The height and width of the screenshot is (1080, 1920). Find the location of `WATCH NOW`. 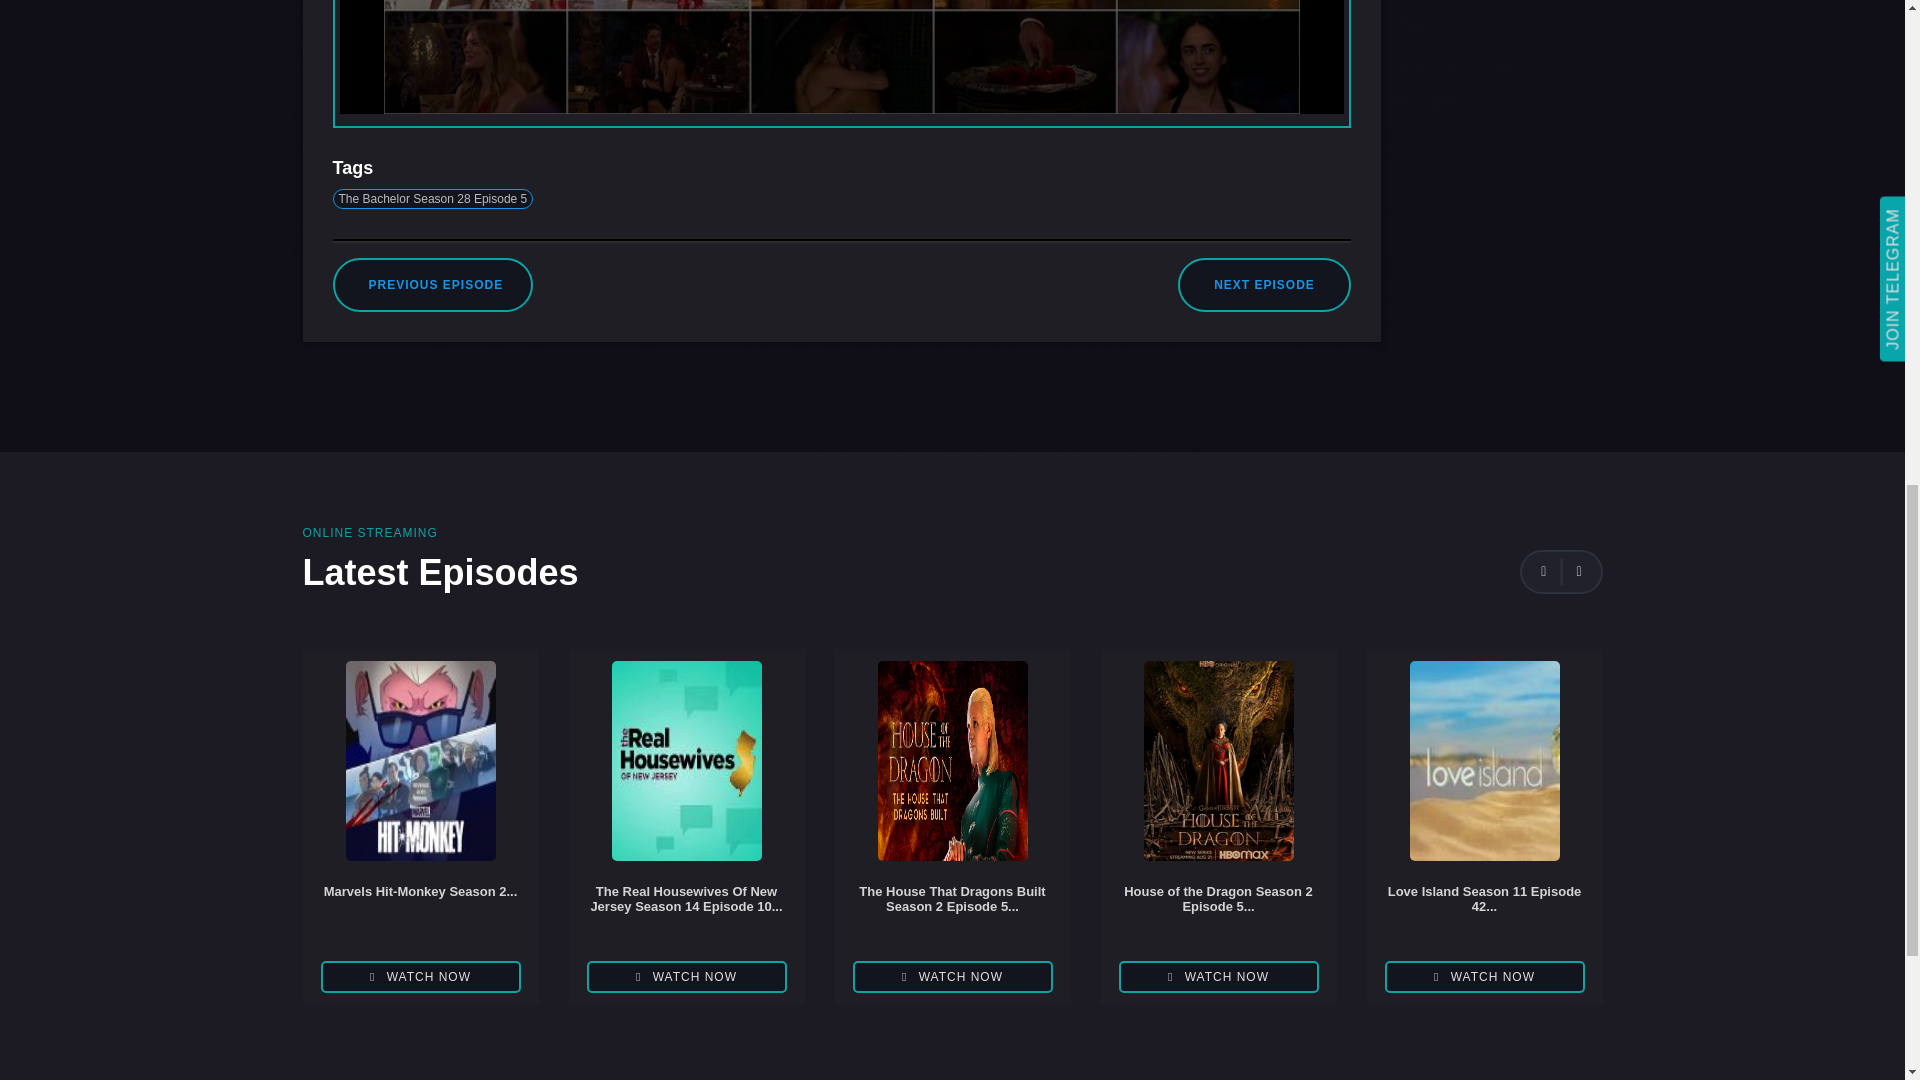

WATCH NOW is located at coordinates (1217, 976).